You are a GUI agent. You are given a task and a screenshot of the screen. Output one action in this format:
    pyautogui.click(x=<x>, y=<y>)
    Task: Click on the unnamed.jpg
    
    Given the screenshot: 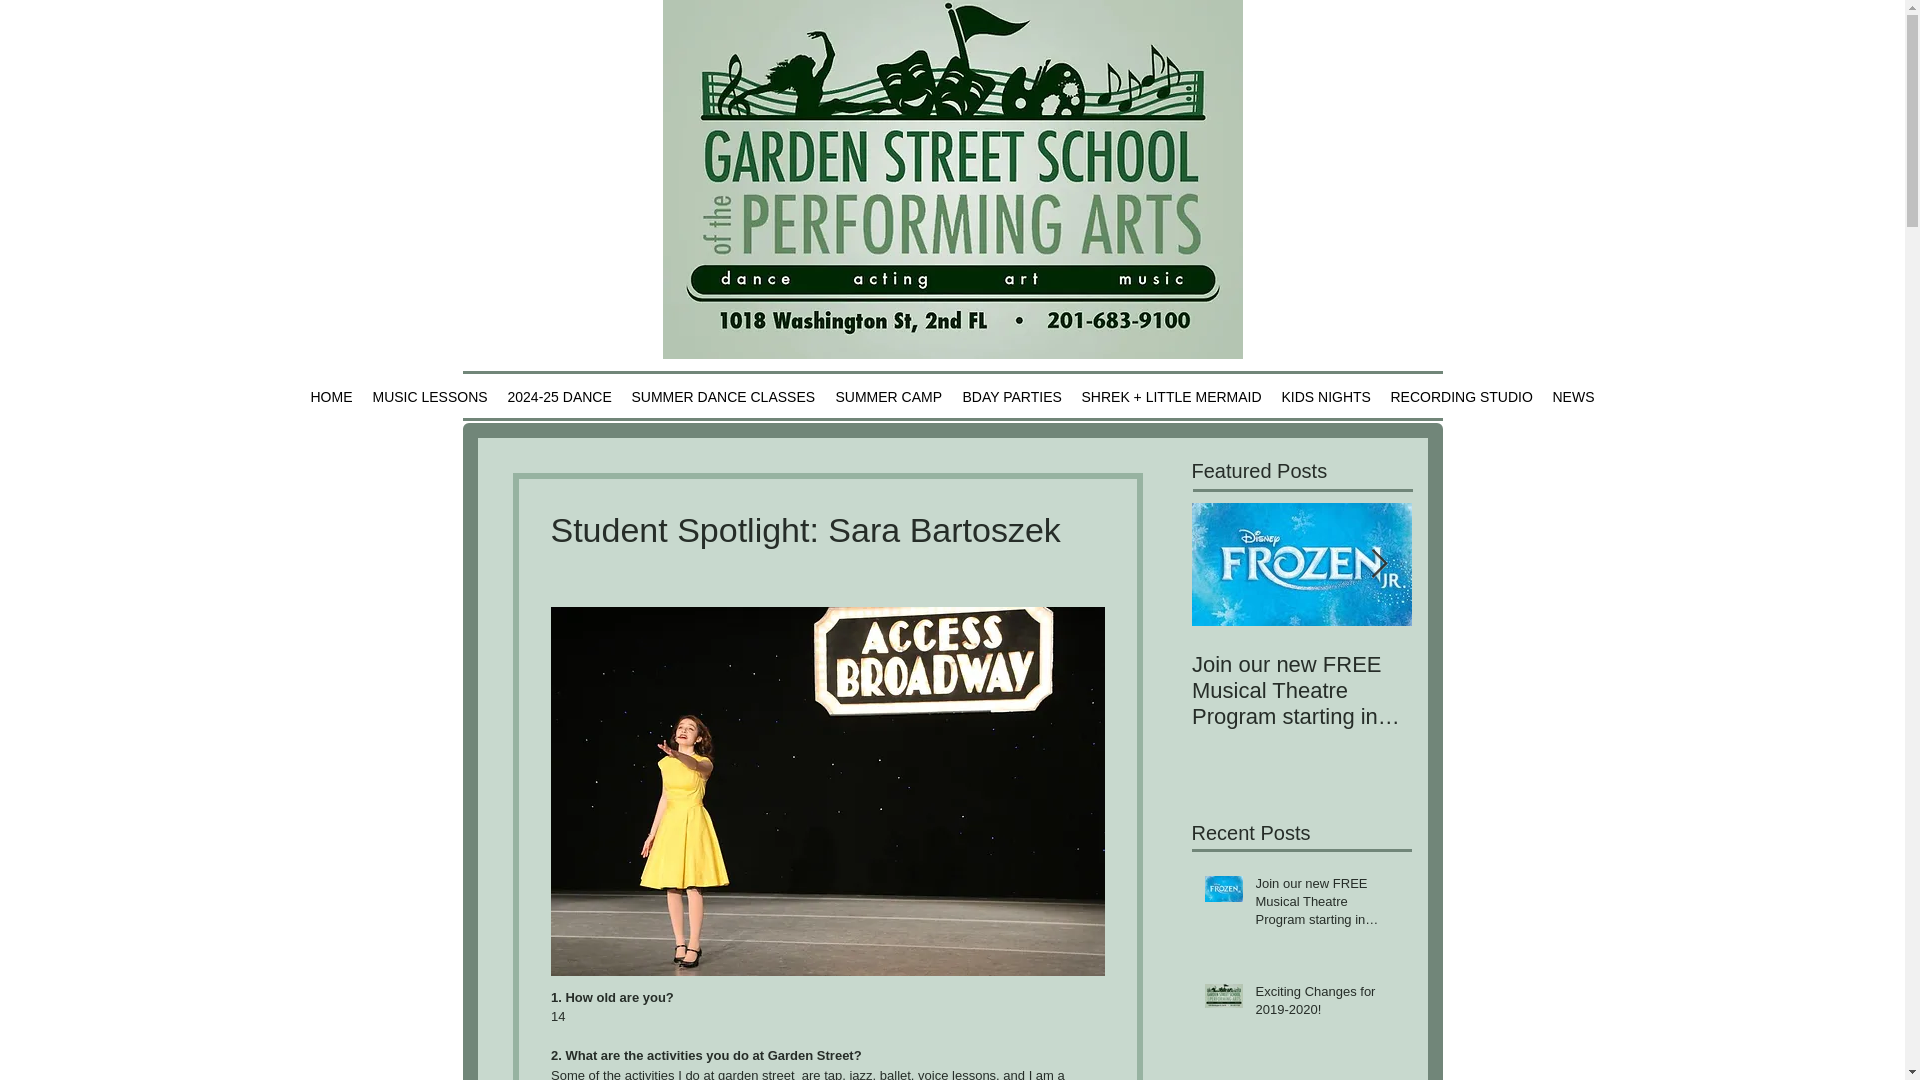 What is the action you would take?
    pyautogui.click(x=952, y=179)
    